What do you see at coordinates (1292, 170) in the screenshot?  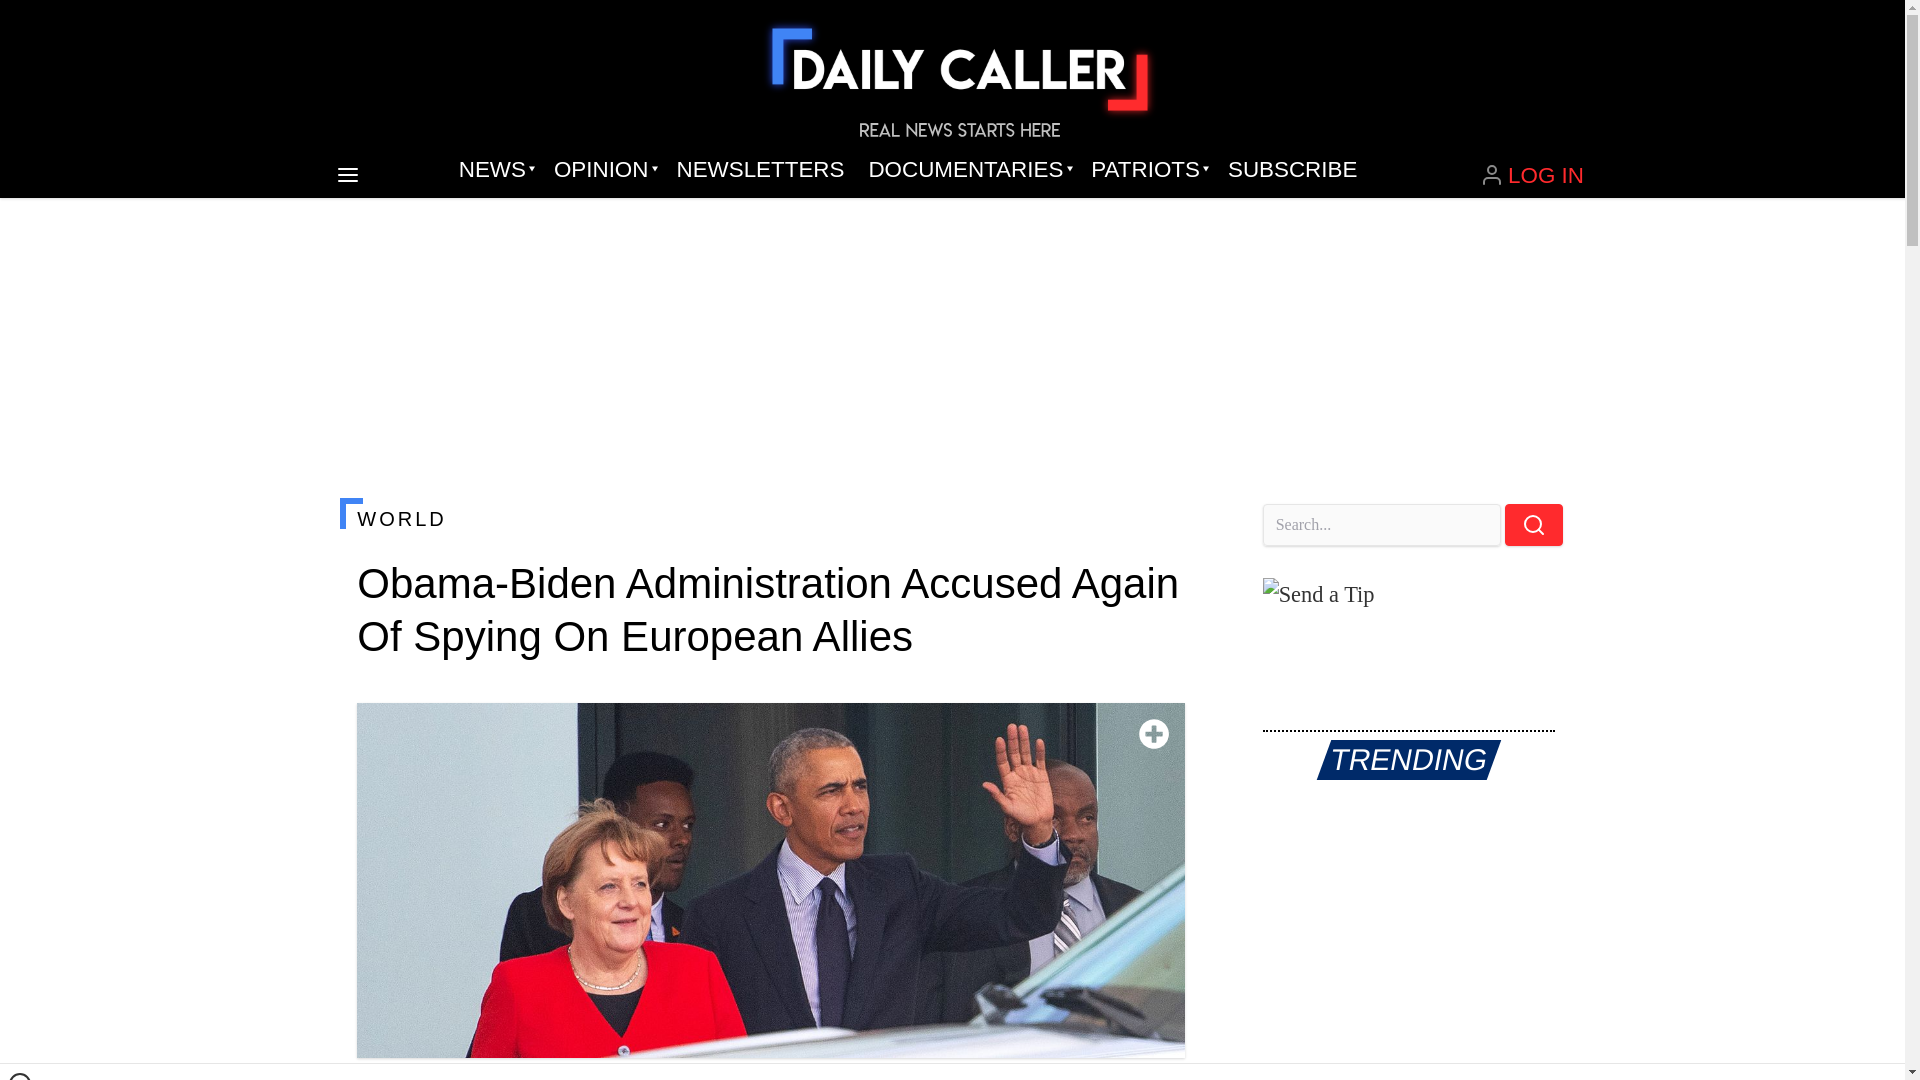 I see `SUBSCRIBE` at bounding box center [1292, 170].